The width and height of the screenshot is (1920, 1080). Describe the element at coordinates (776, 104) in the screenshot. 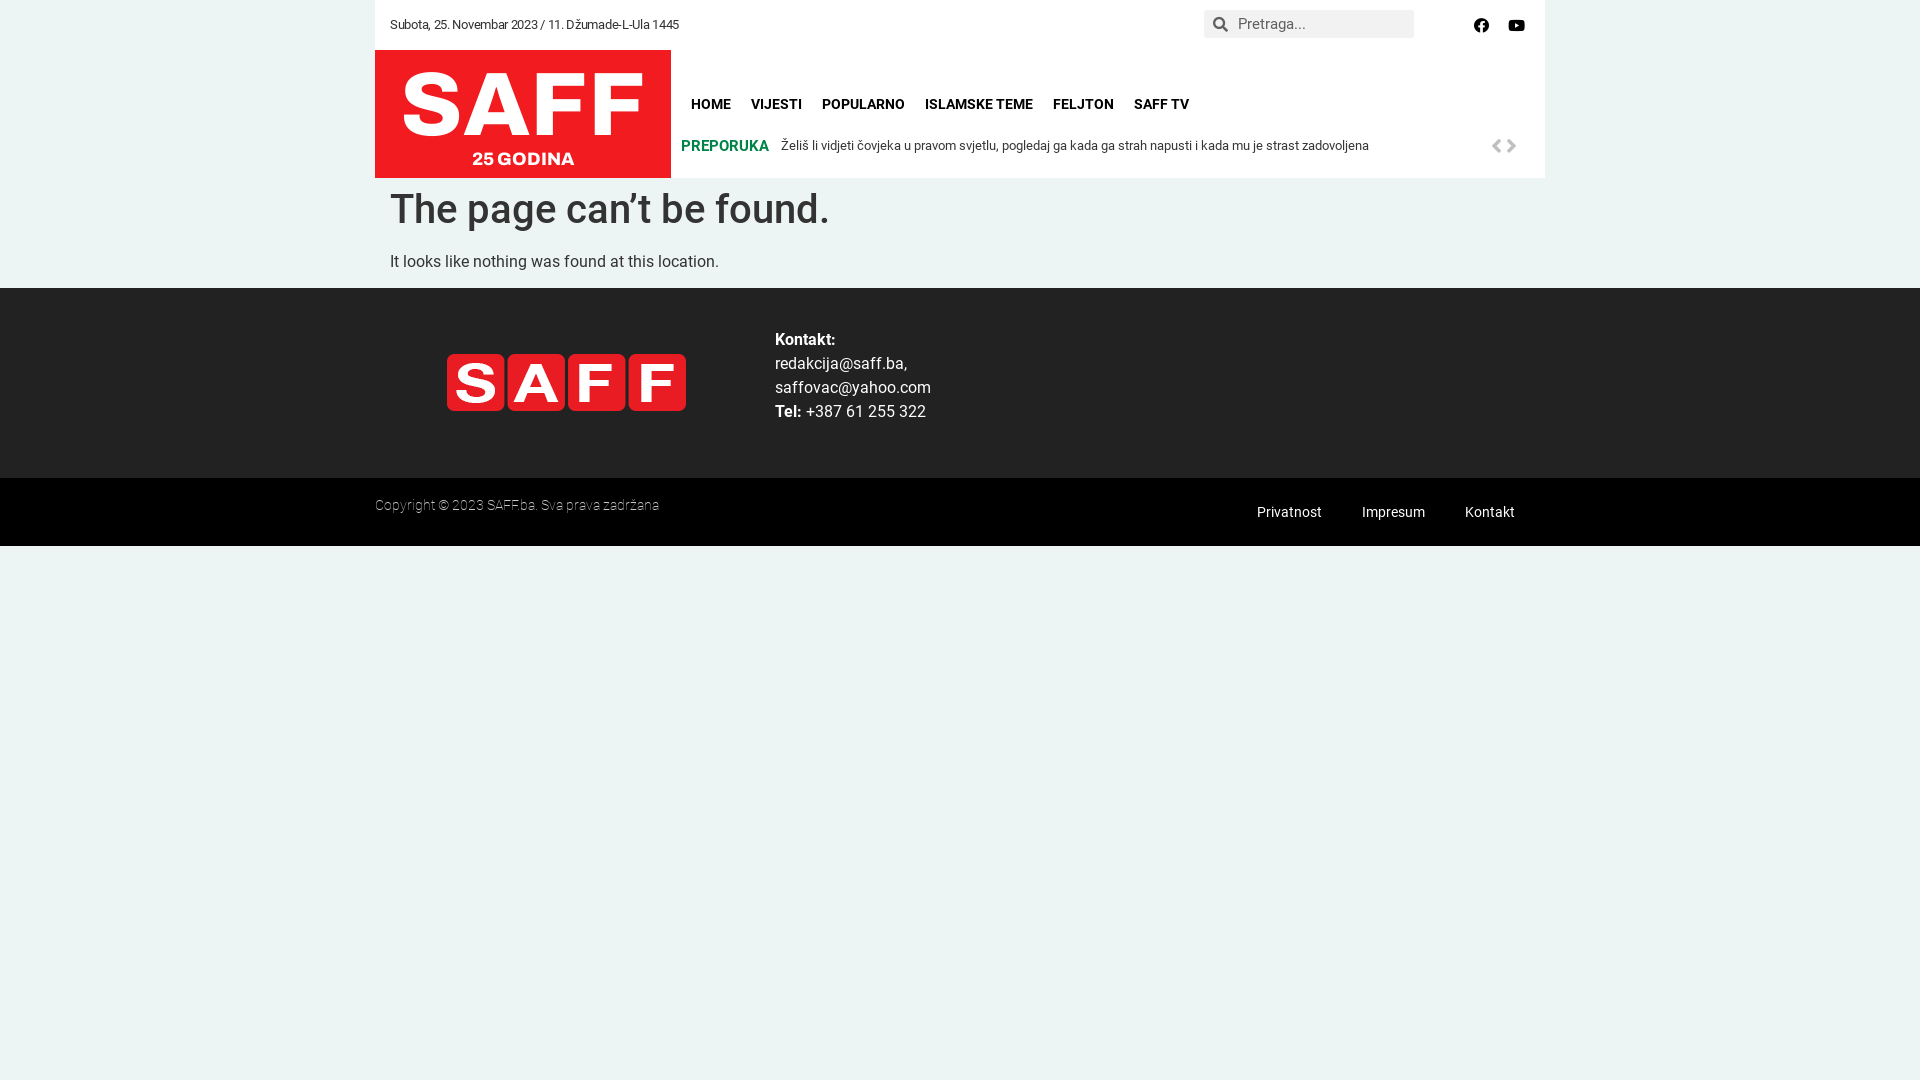

I see `VIJESTI` at that location.